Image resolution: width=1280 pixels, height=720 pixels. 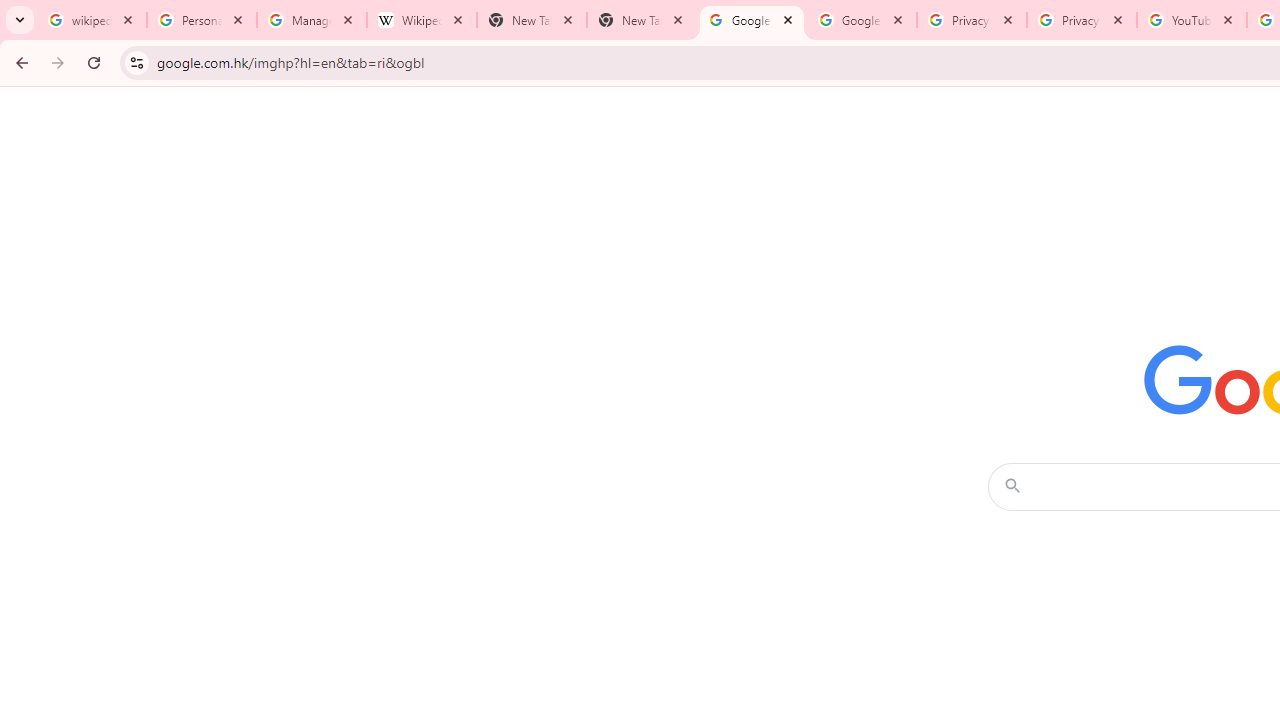 What do you see at coordinates (312, 20) in the screenshot?
I see `Manage your Location History - Google Search Help` at bounding box center [312, 20].